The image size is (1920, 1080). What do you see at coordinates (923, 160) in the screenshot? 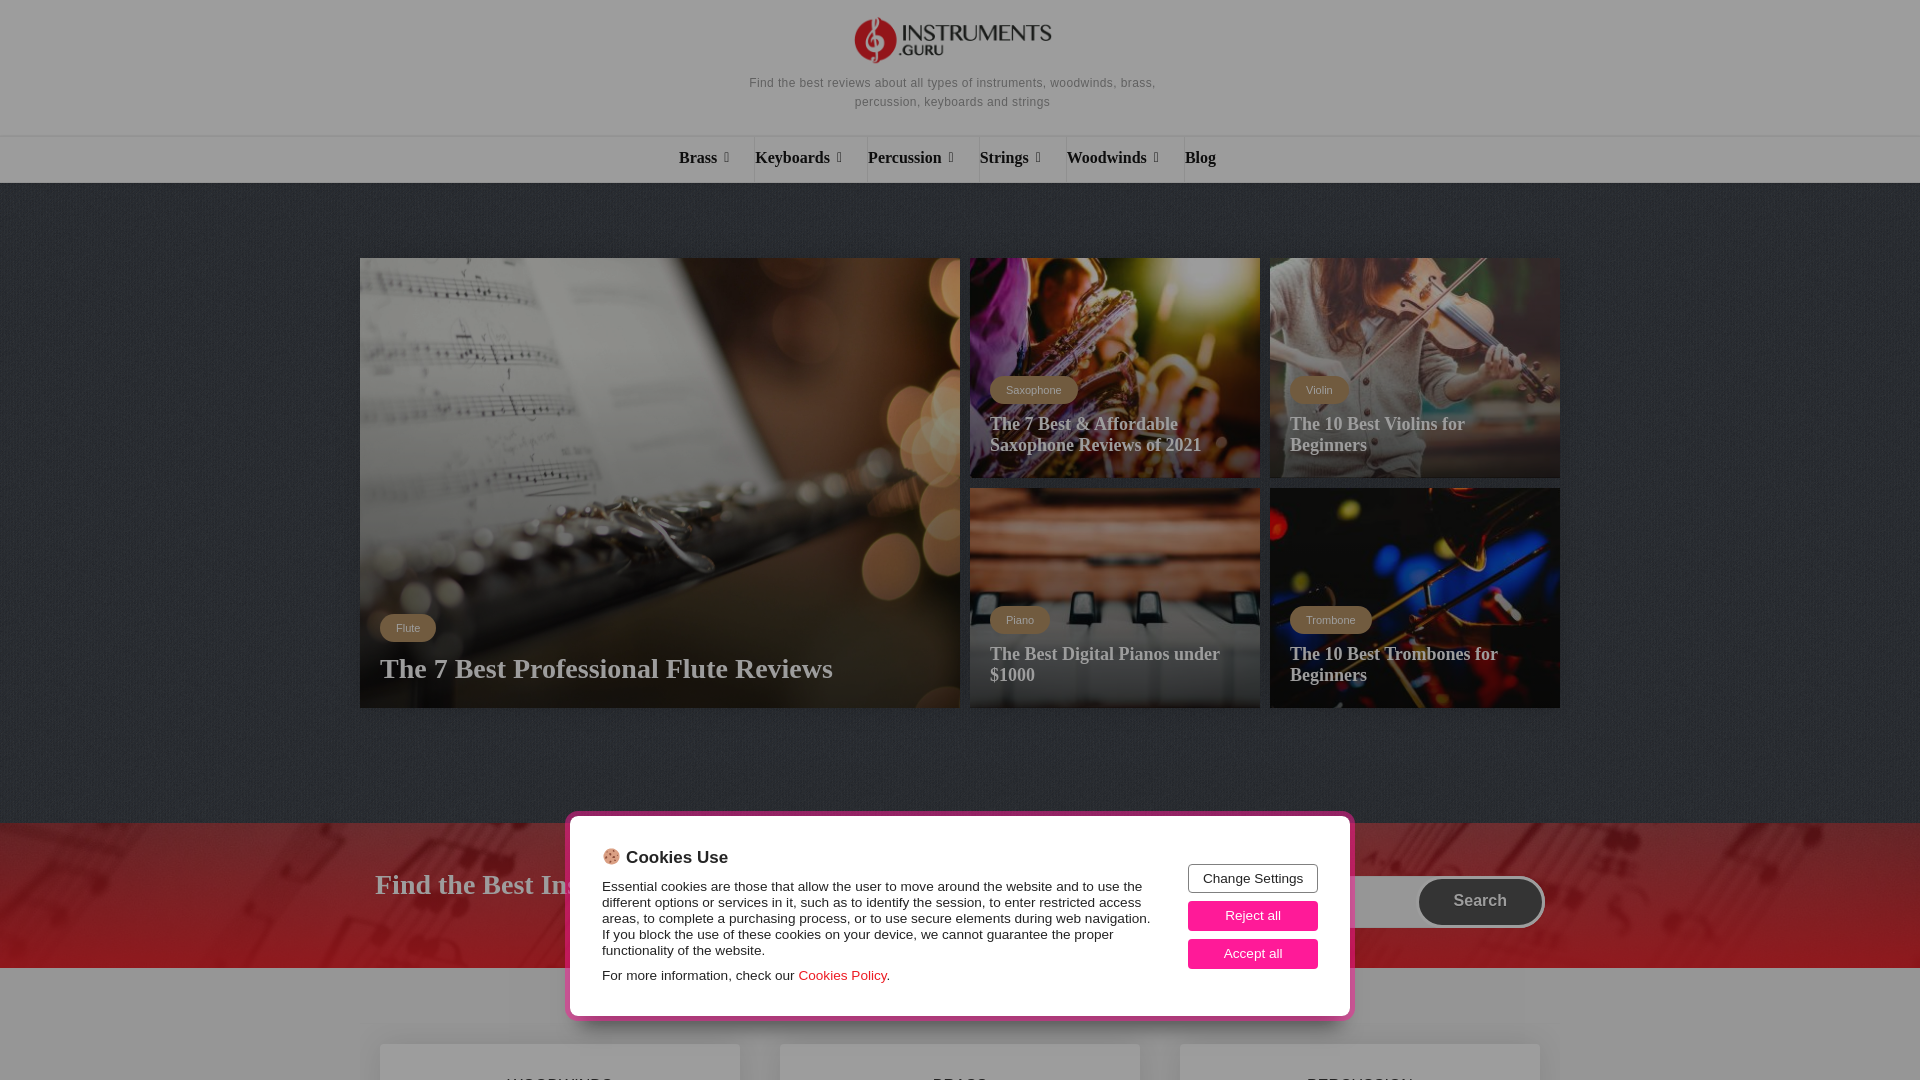
I see `Percussion` at bounding box center [923, 160].